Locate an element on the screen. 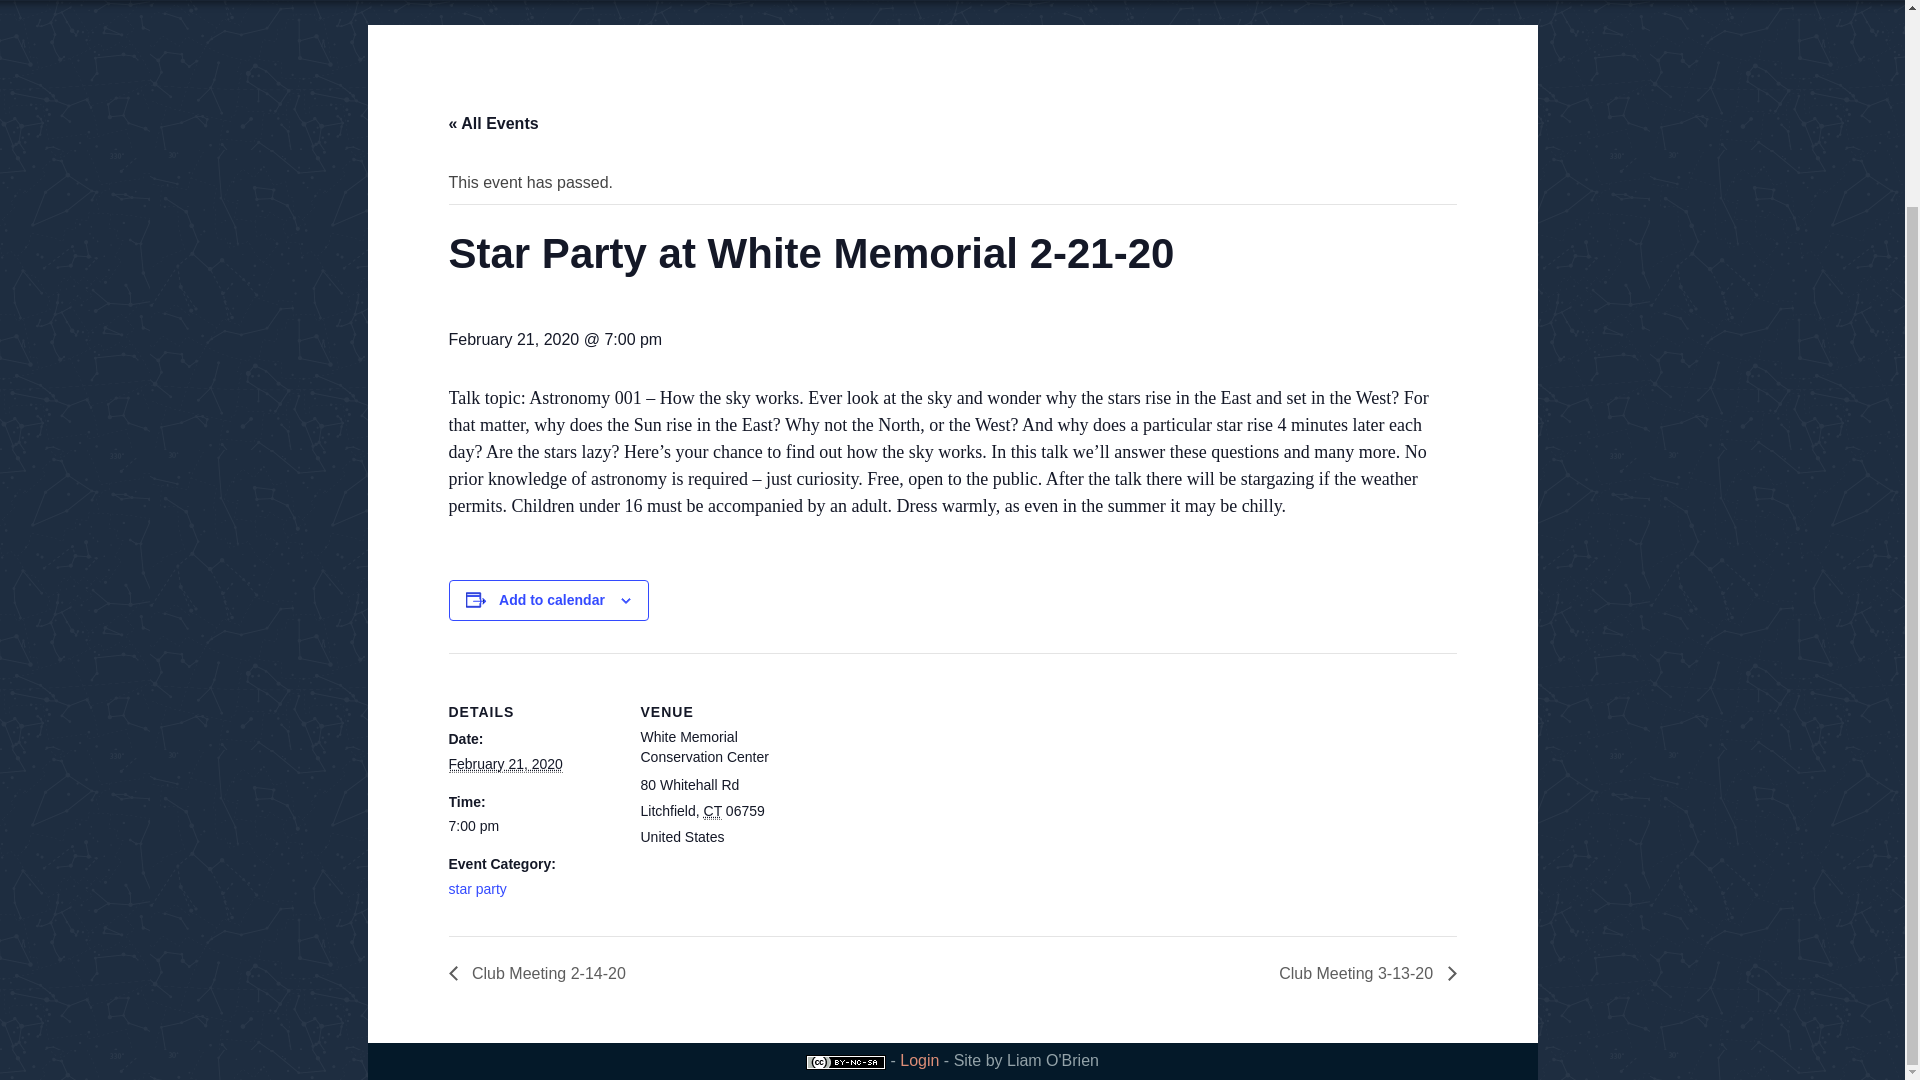 This screenshot has width=1920, height=1080. 2020-02-21 is located at coordinates (532, 826).